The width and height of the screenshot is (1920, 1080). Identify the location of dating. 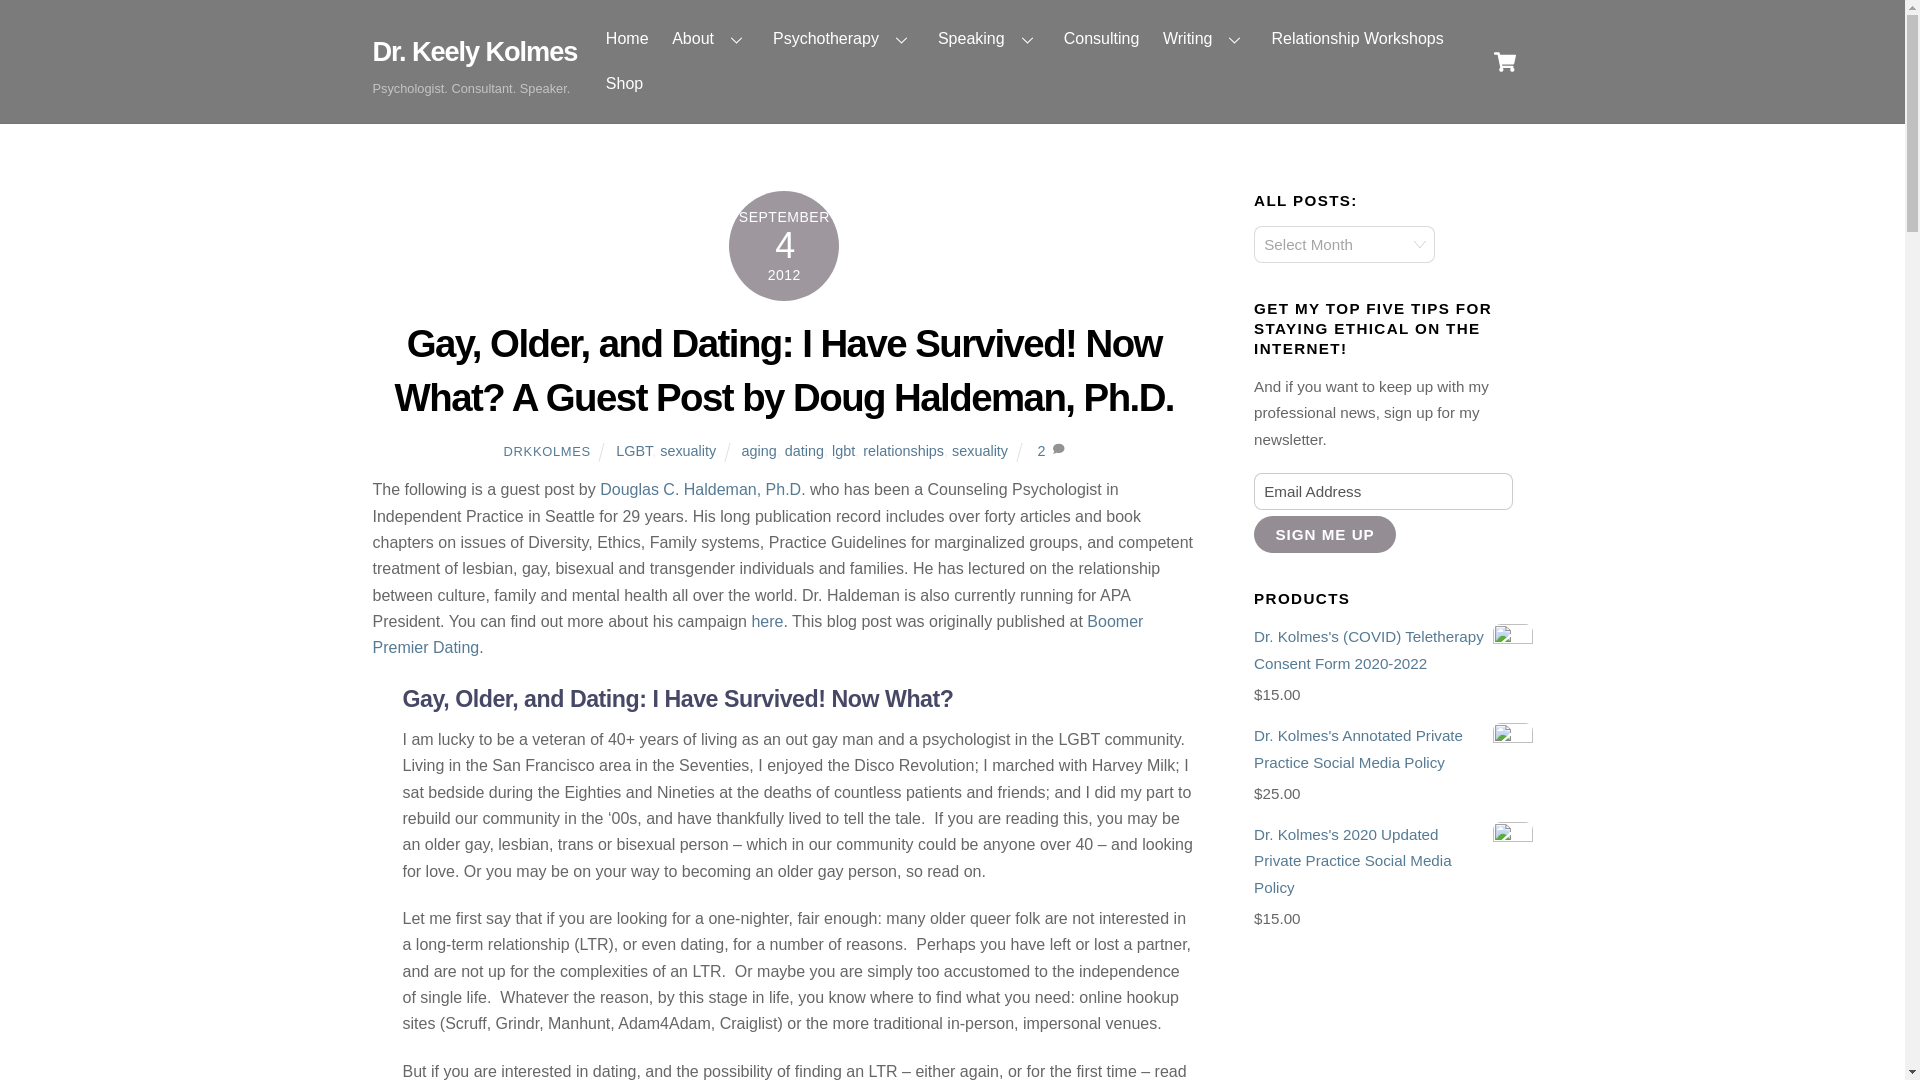
(804, 450).